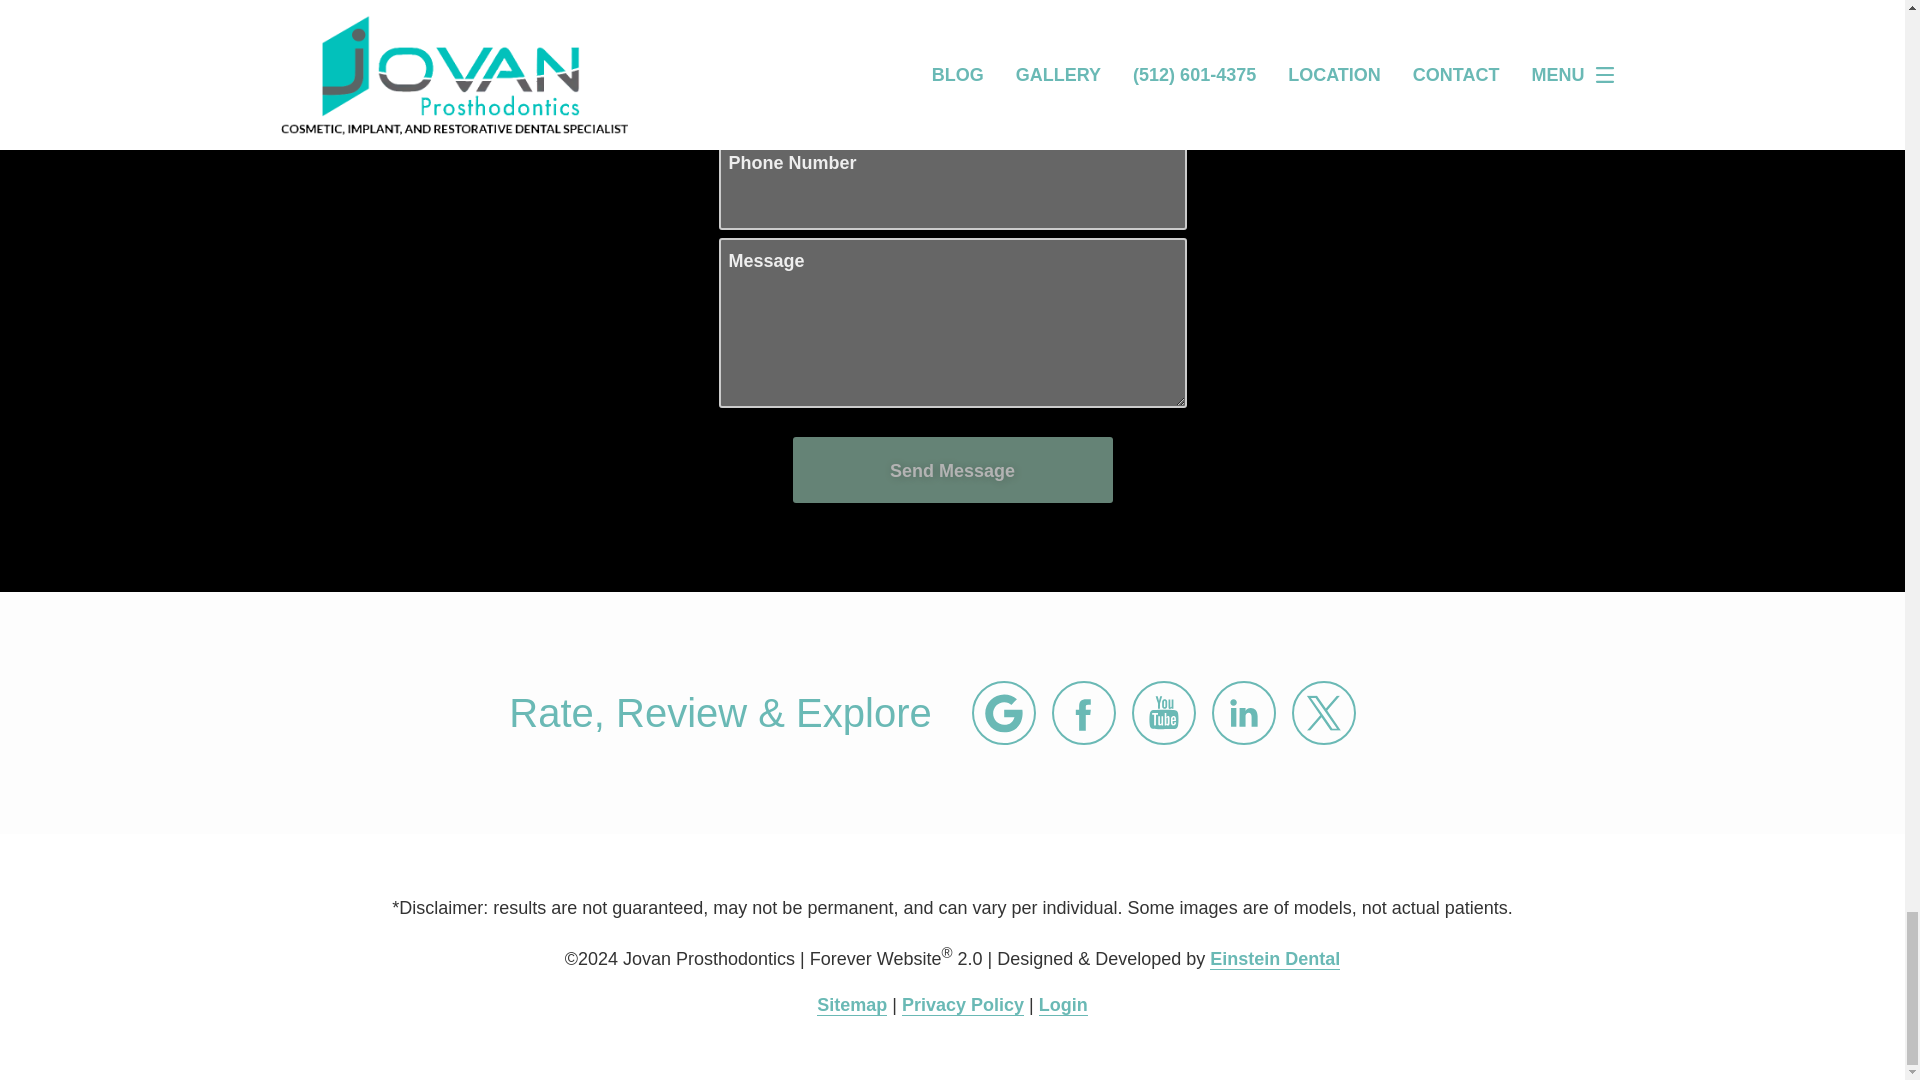  I want to click on Twitter, so click(1324, 713).